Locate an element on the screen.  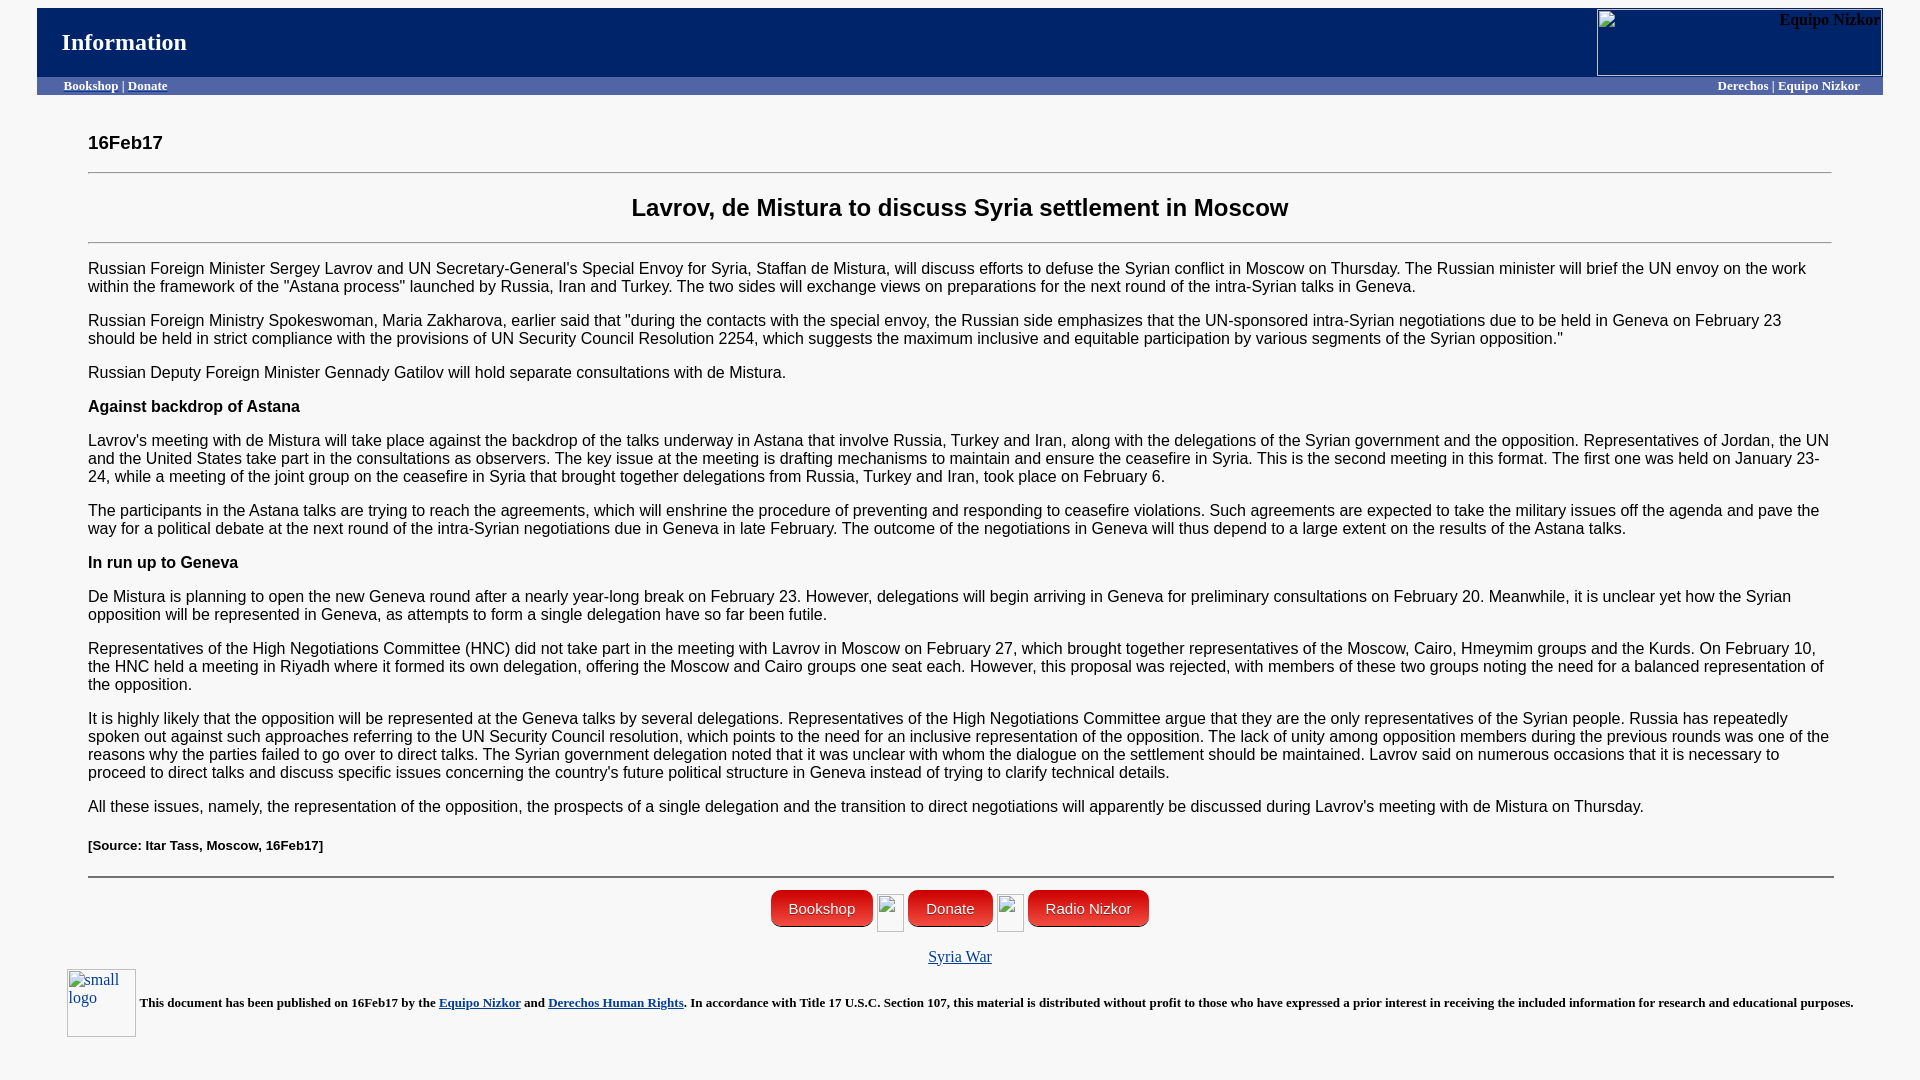
Syria War is located at coordinates (960, 956).